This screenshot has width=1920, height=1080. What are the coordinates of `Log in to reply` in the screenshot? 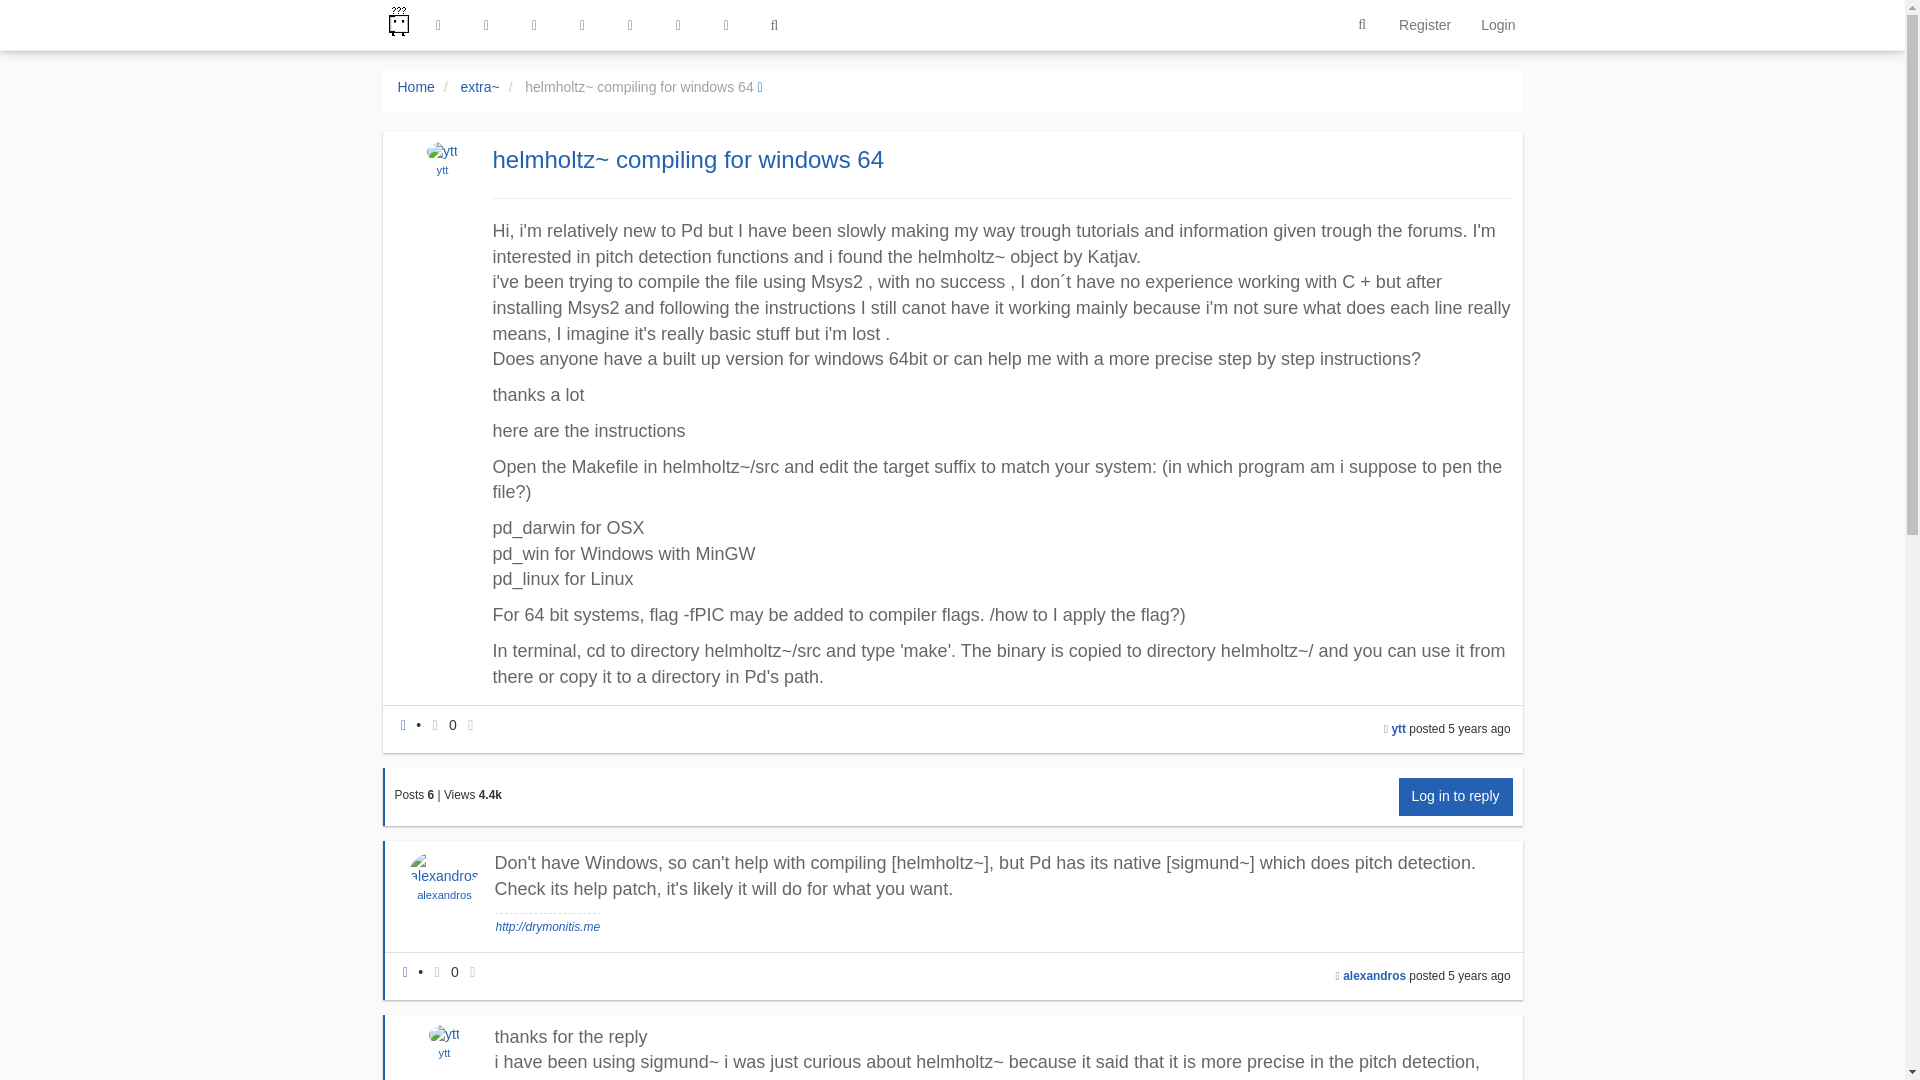 It's located at (1456, 796).